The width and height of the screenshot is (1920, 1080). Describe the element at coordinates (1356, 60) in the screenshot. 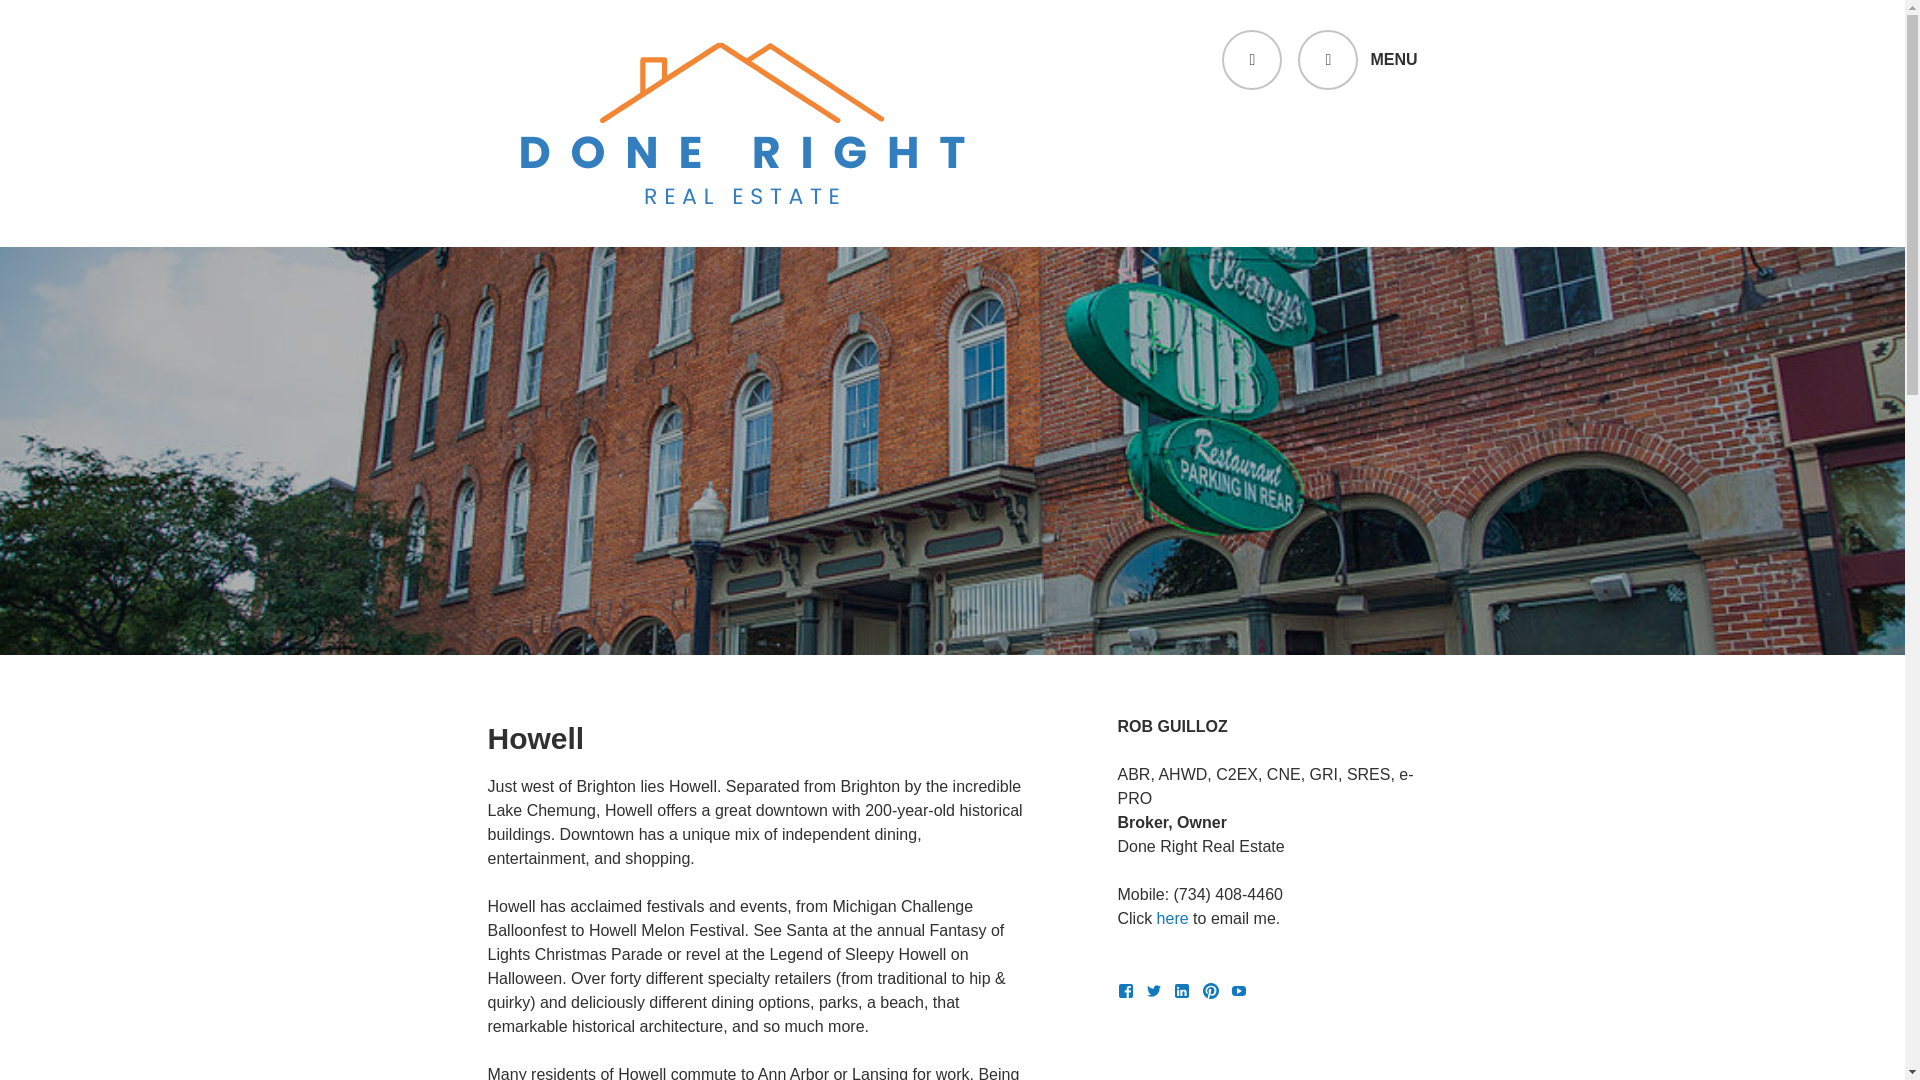

I see `MENU` at that location.